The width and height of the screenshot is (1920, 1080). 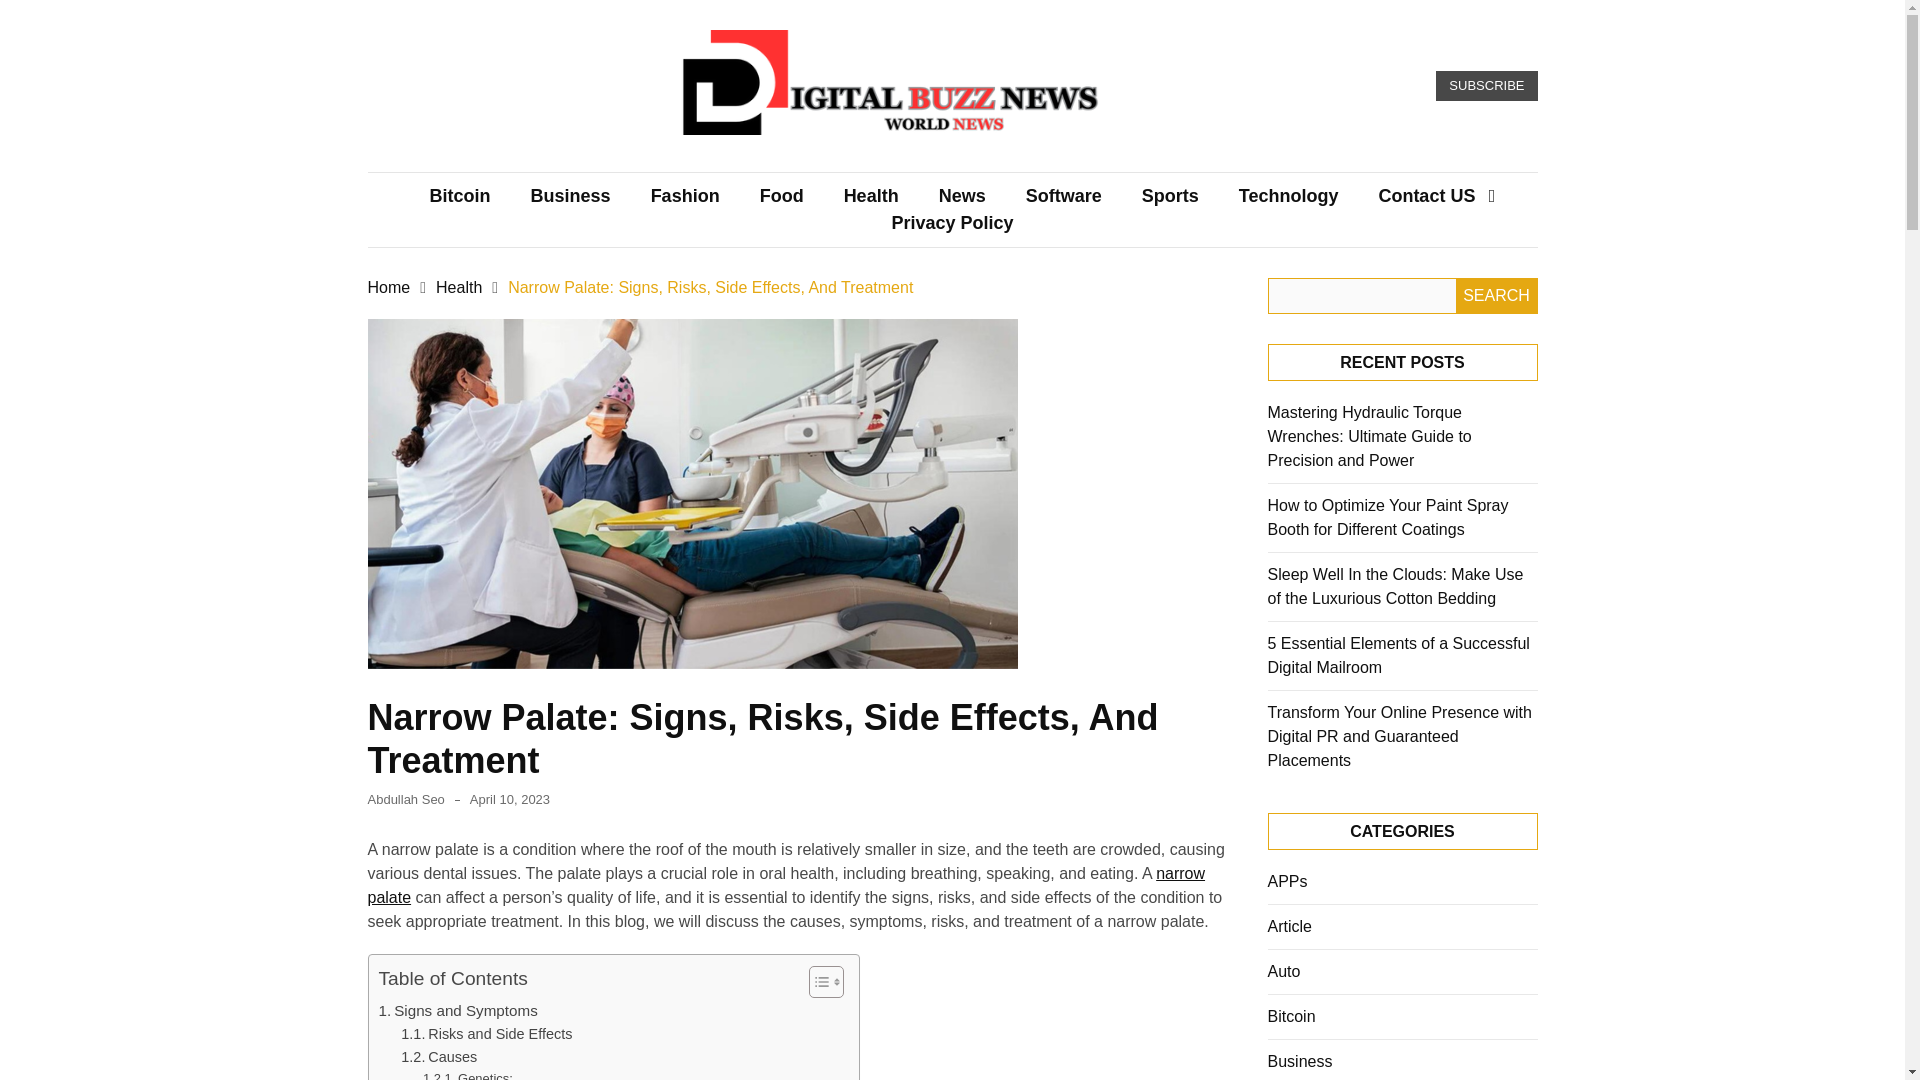 What do you see at coordinates (1289, 196) in the screenshot?
I see `Technology` at bounding box center [1289, 196].